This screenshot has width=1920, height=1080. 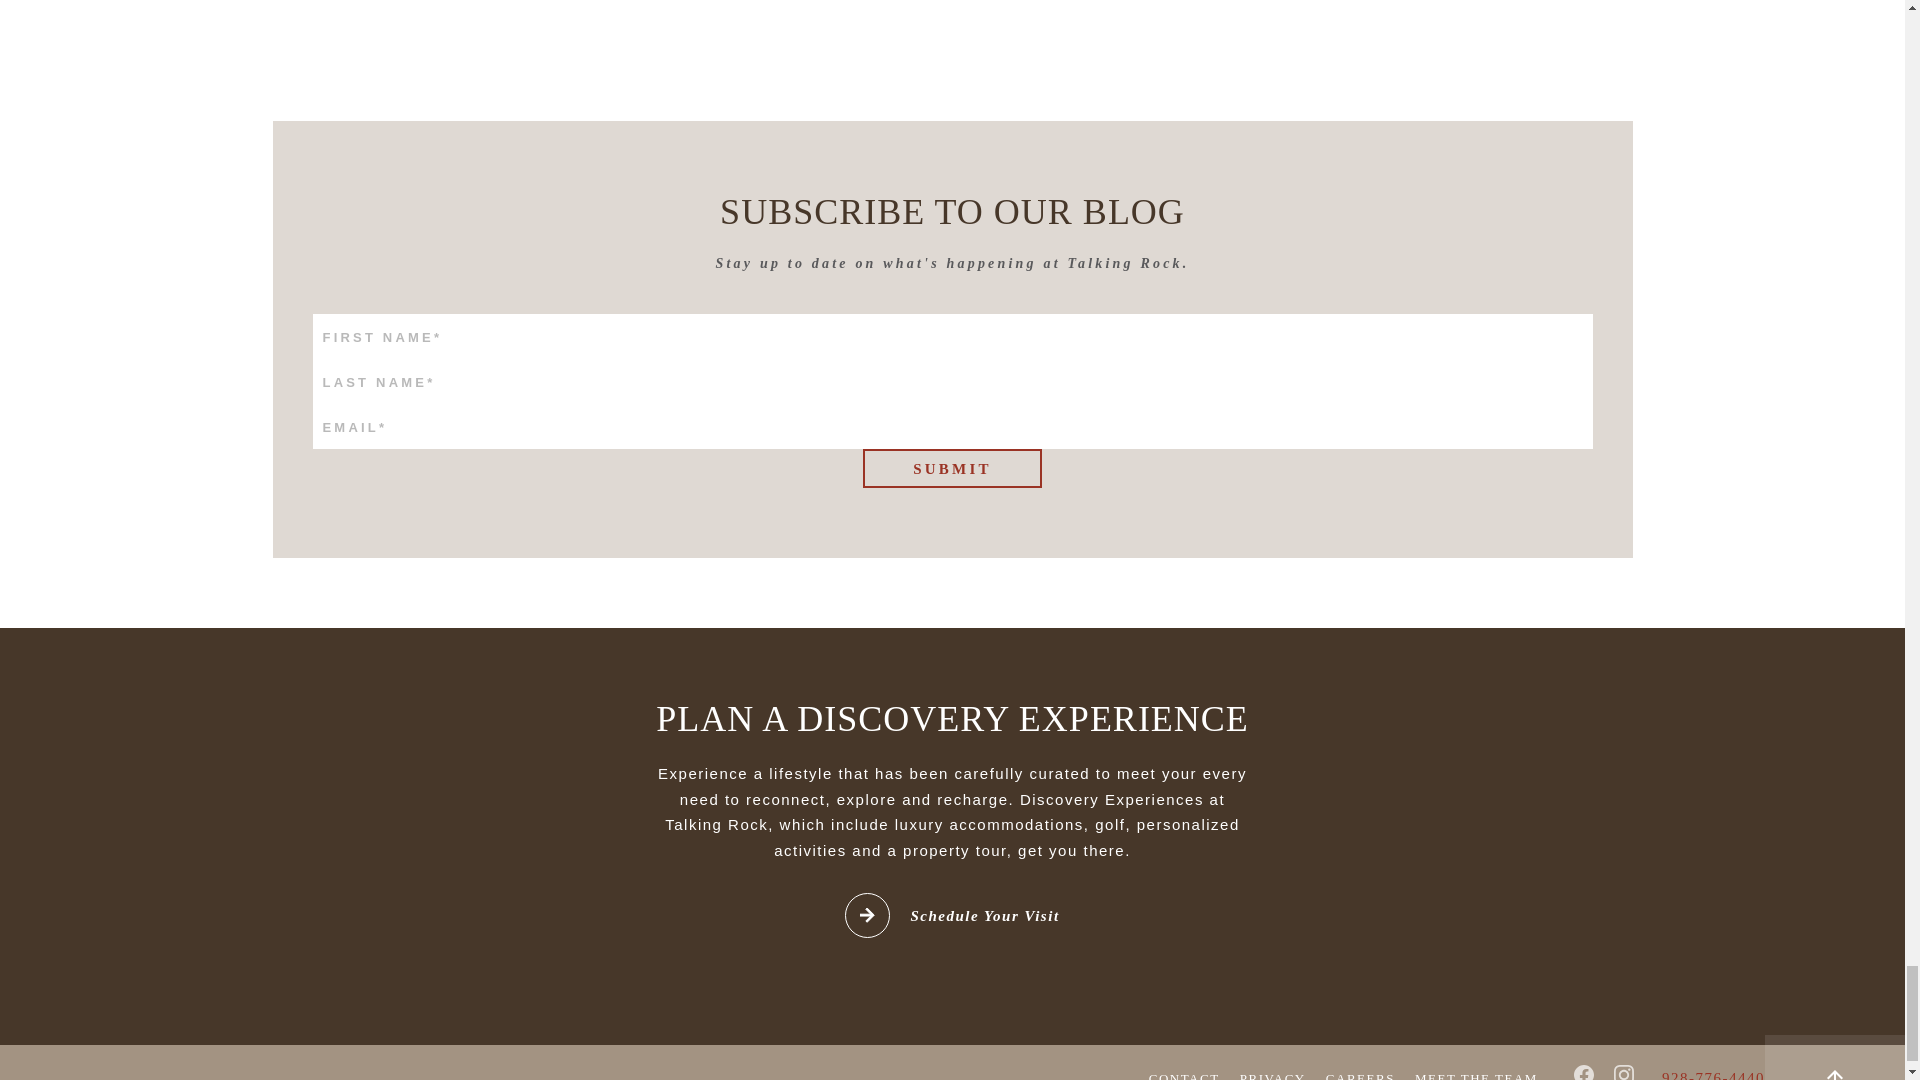 I want to click on Instagram icon, so click(x=1624, y=1072).